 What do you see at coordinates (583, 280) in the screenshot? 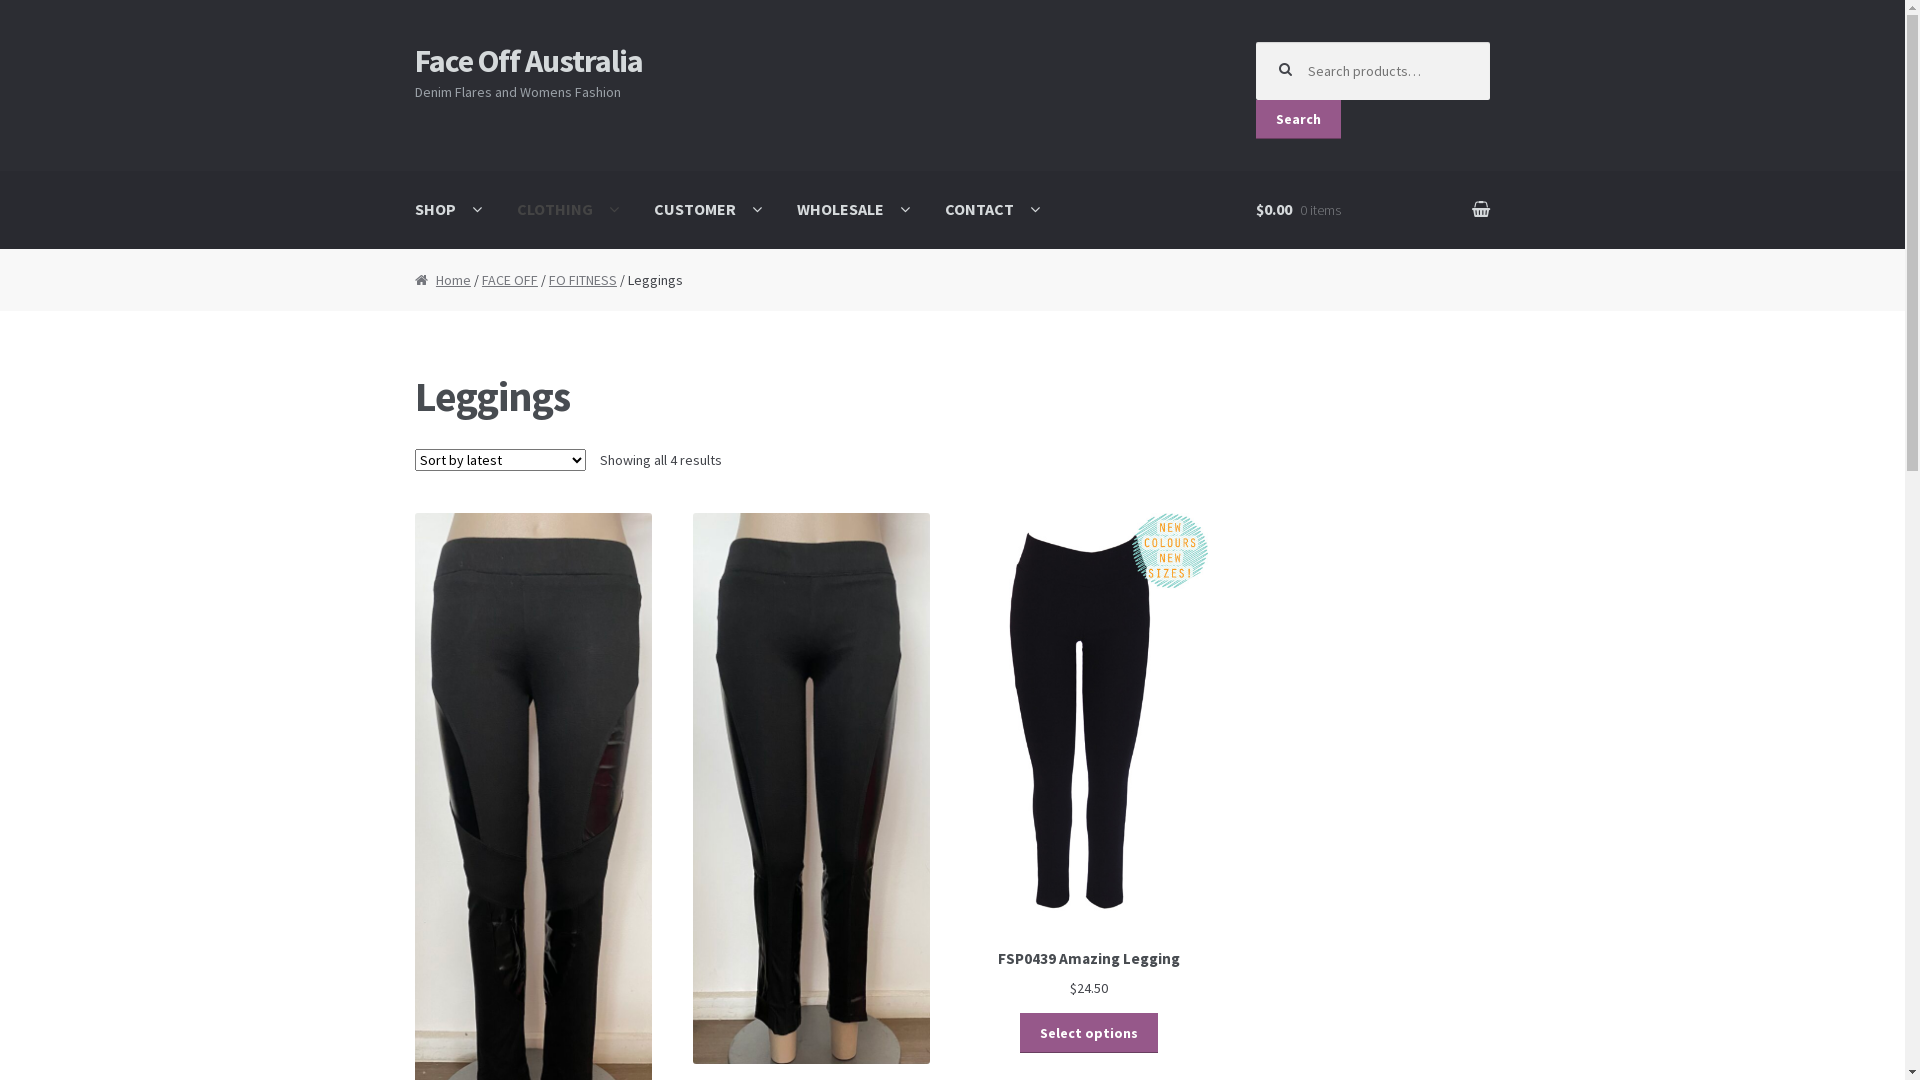
I see `FO FITNESS` at bounding box center [583, 280].